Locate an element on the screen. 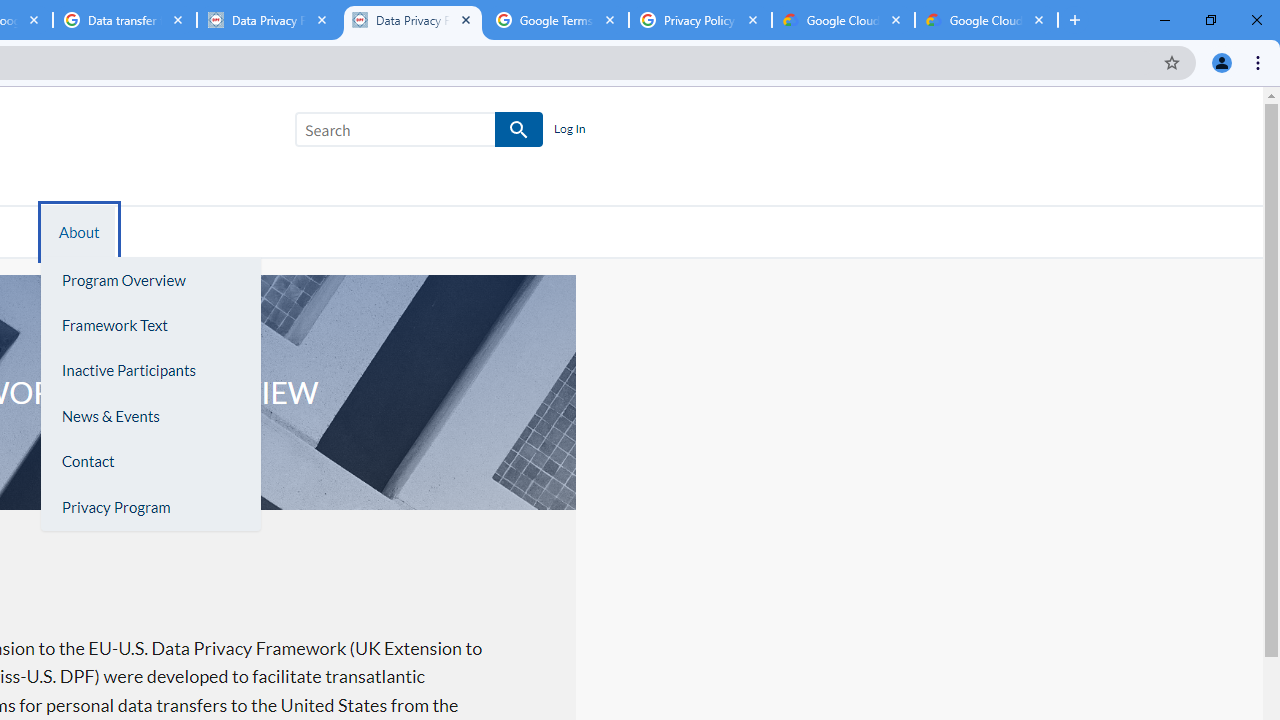 The width and height of the screenshot is (1280, 720). Contact is located at coordinates (150, 462).